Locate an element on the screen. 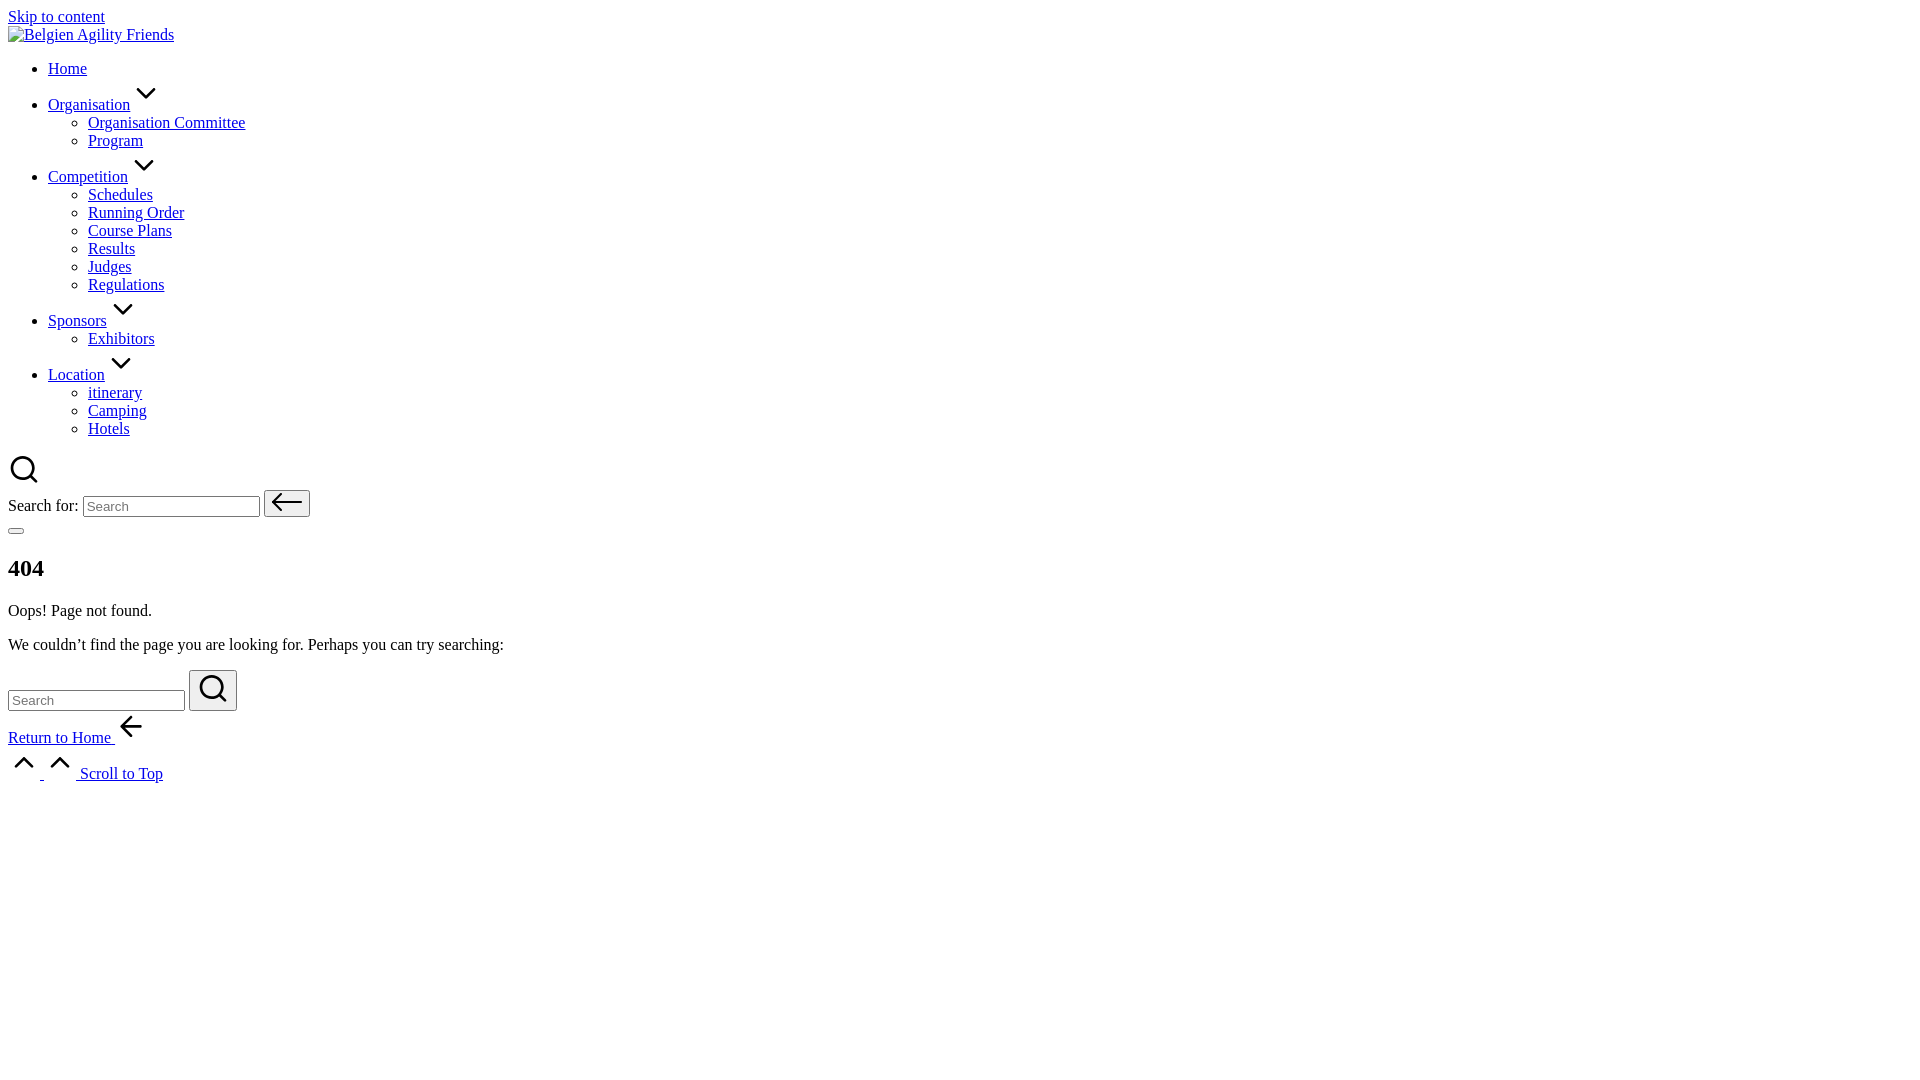 This screenshot has height=1080, width=1920. itinerary is located at coordinates (115, 392).